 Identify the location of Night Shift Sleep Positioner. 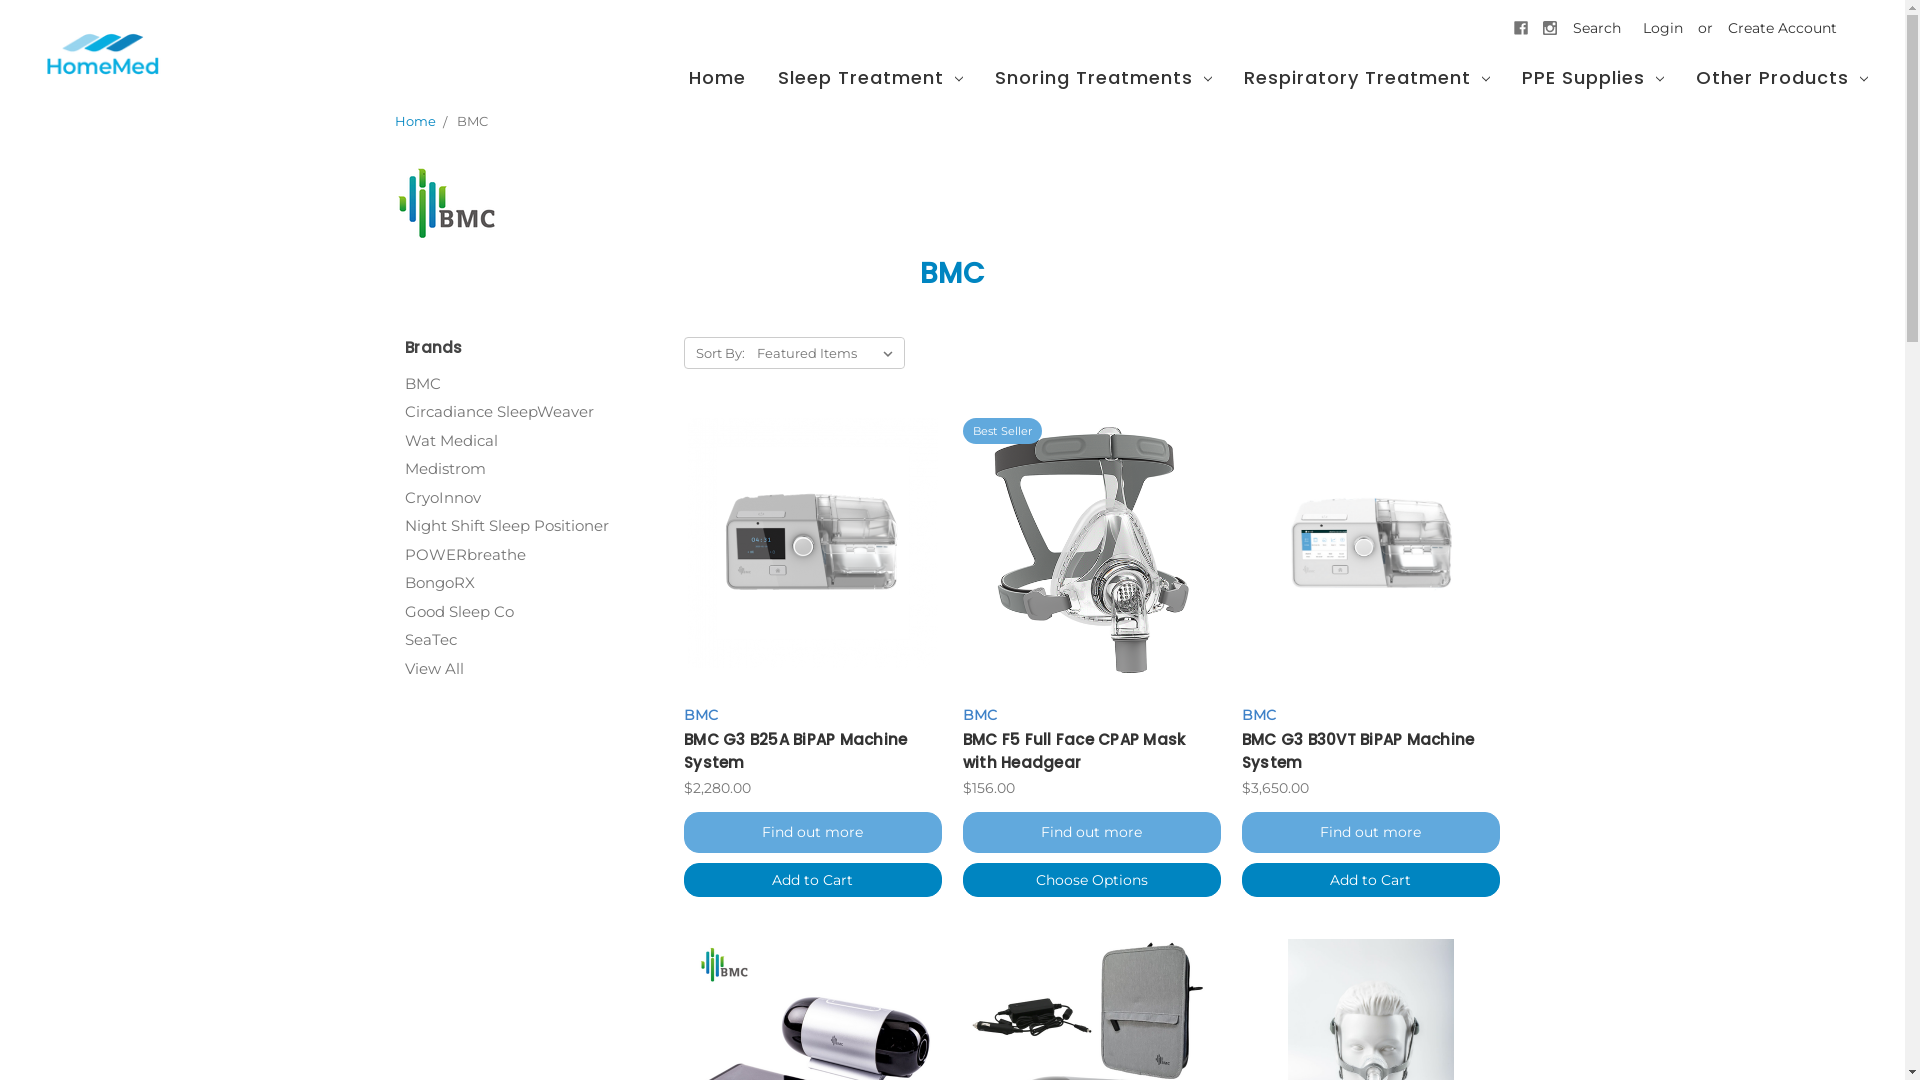
(534, 526).